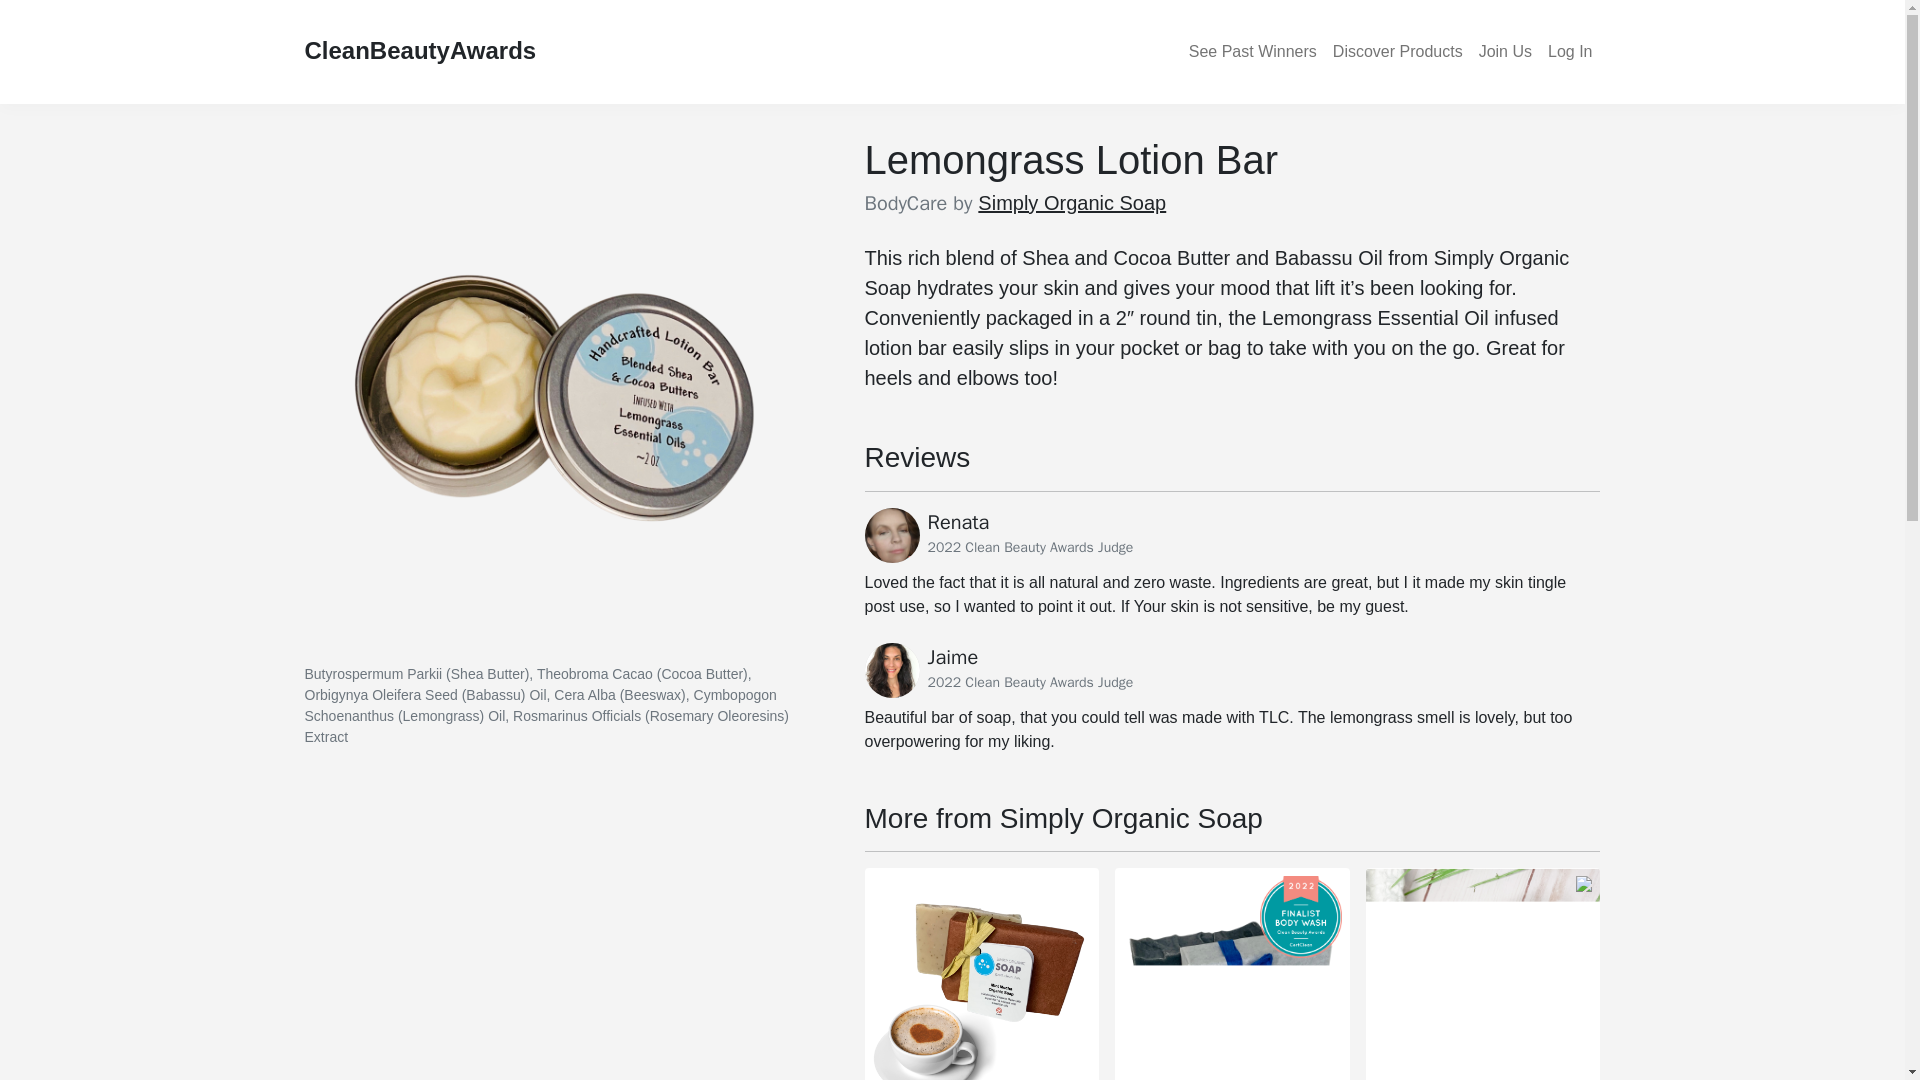  Describe the element at coordinates (1397, 52) in the screenshot. I see `Discover Products` at that location.